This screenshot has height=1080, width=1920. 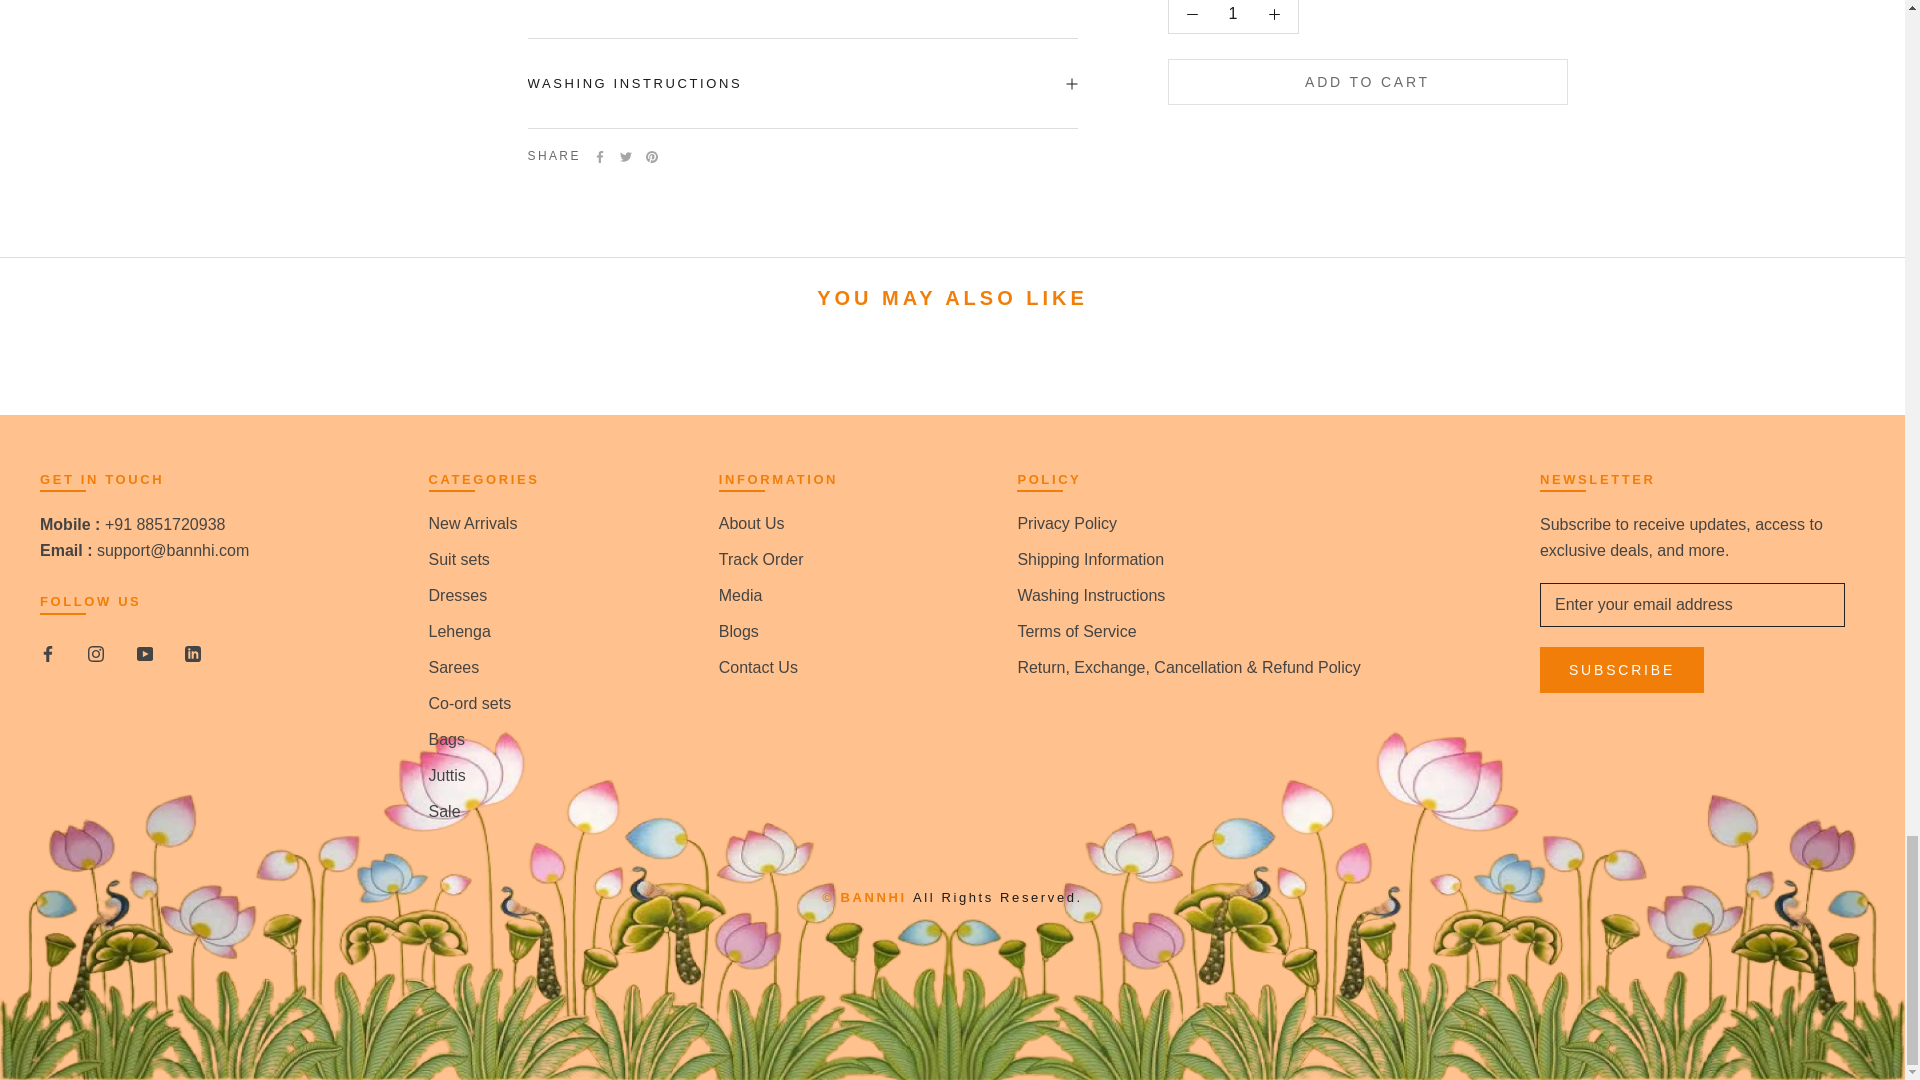 What do you see at coordinates (192, 653) in the screenshot?
I see `Bannhi on Linkedin` at bounding box center [192, 653].